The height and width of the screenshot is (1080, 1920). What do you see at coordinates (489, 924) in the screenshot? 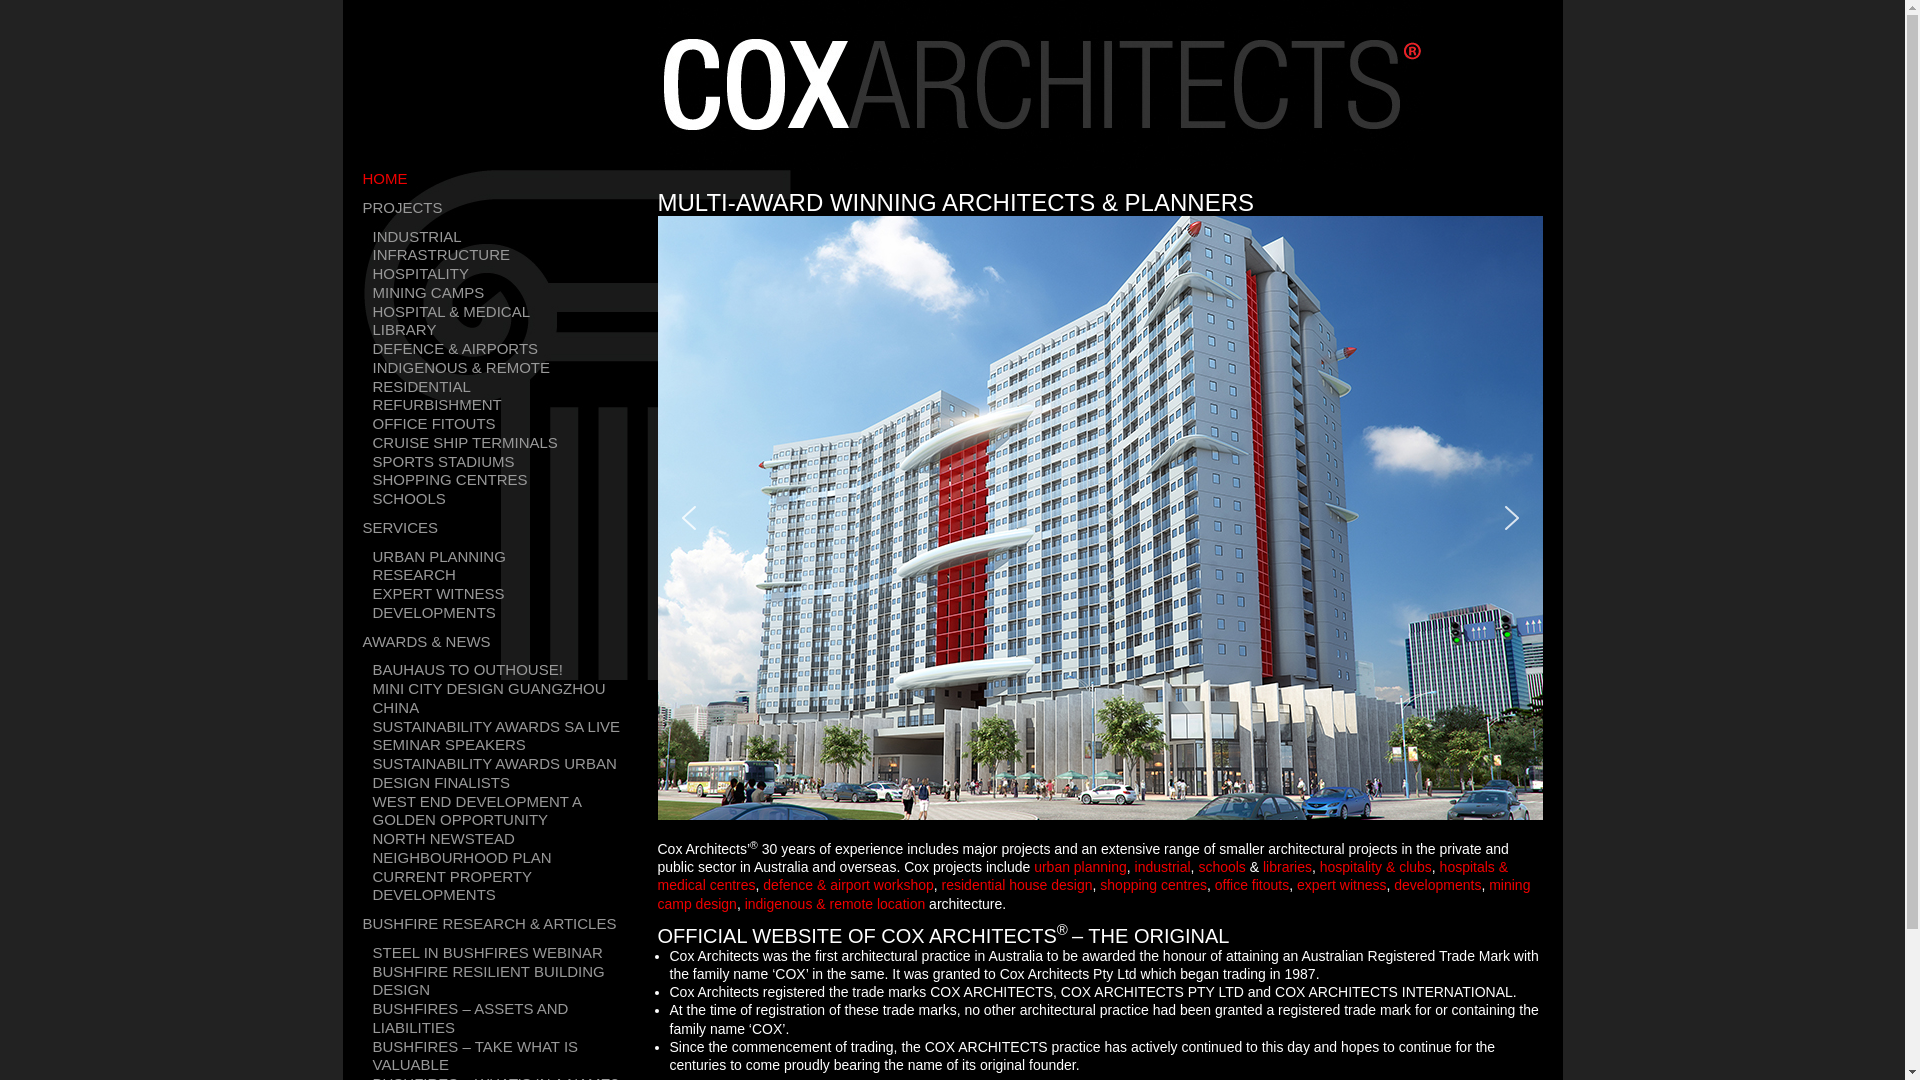
I see `BUSHFIRE RESEARCH & ARTICLES` at bounding box center [489, 924].